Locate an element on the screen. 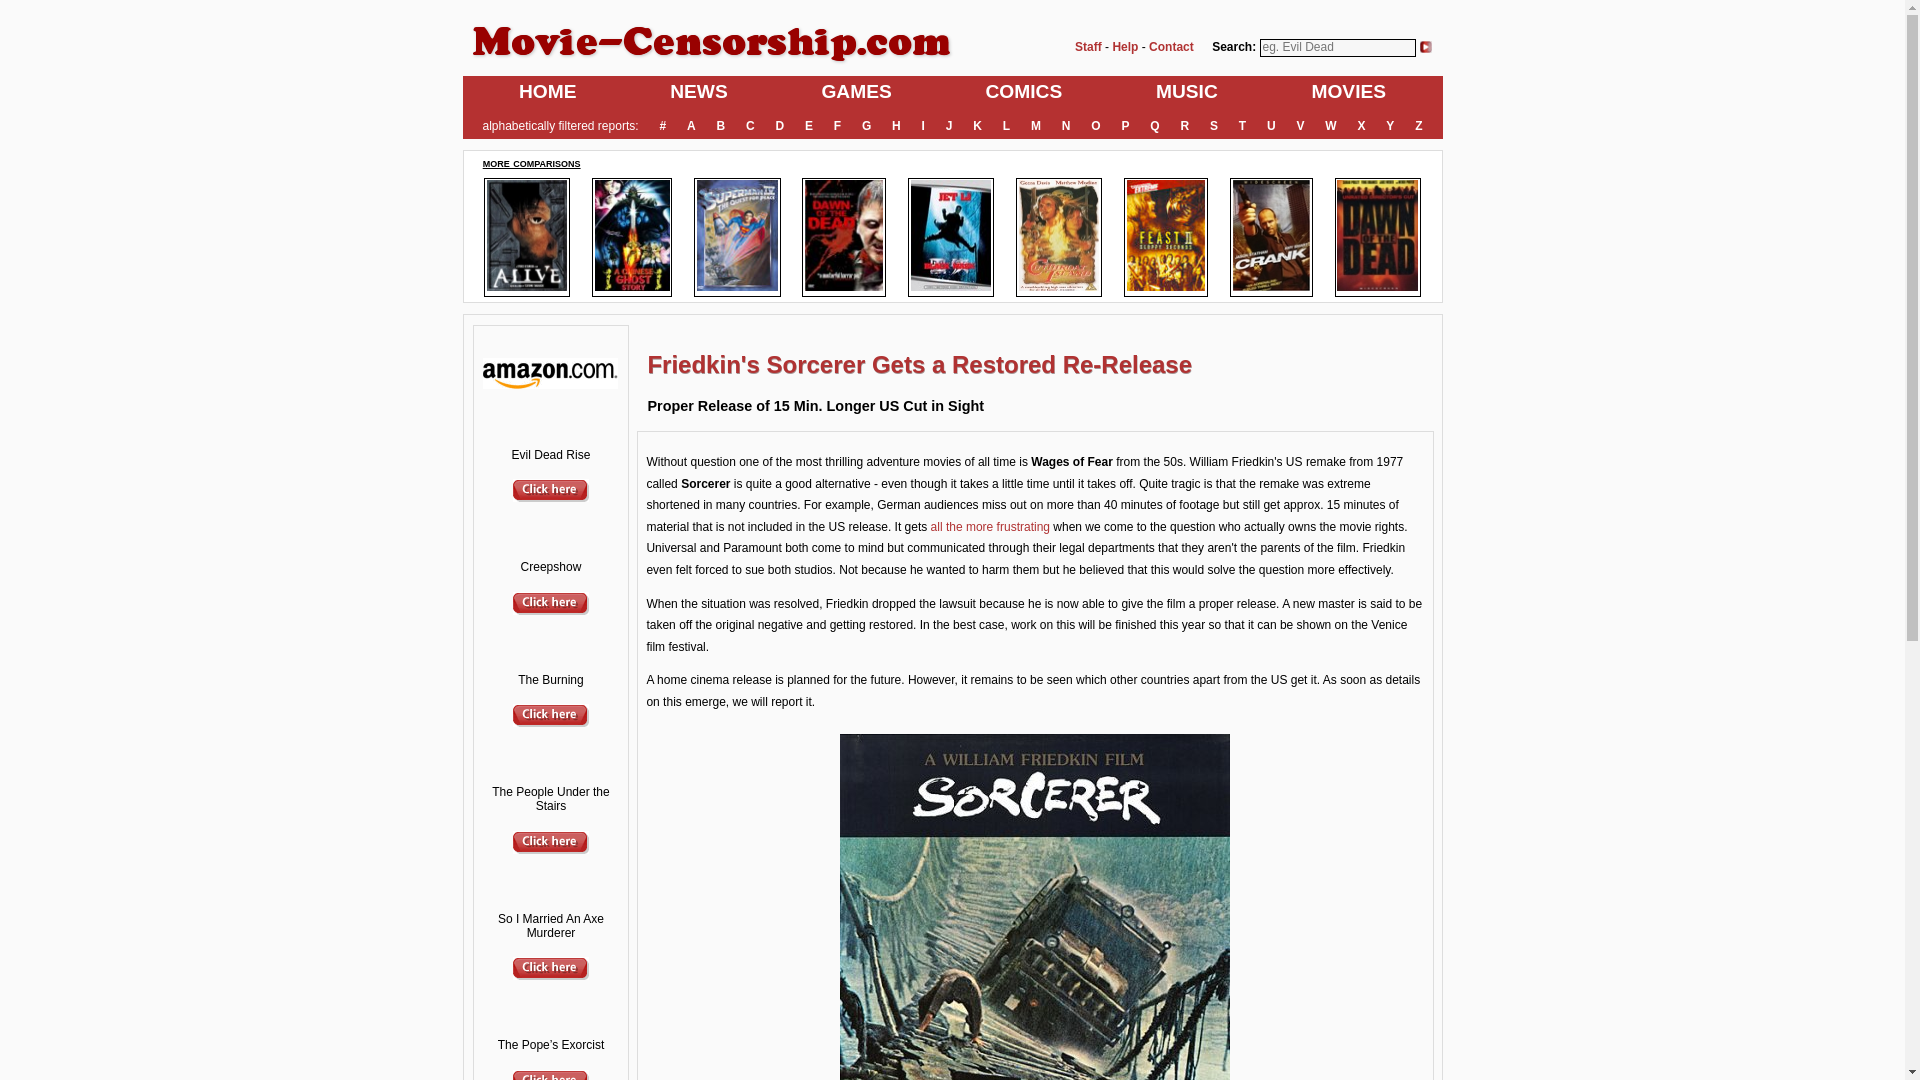  O is located at coordinates (1096, 126).